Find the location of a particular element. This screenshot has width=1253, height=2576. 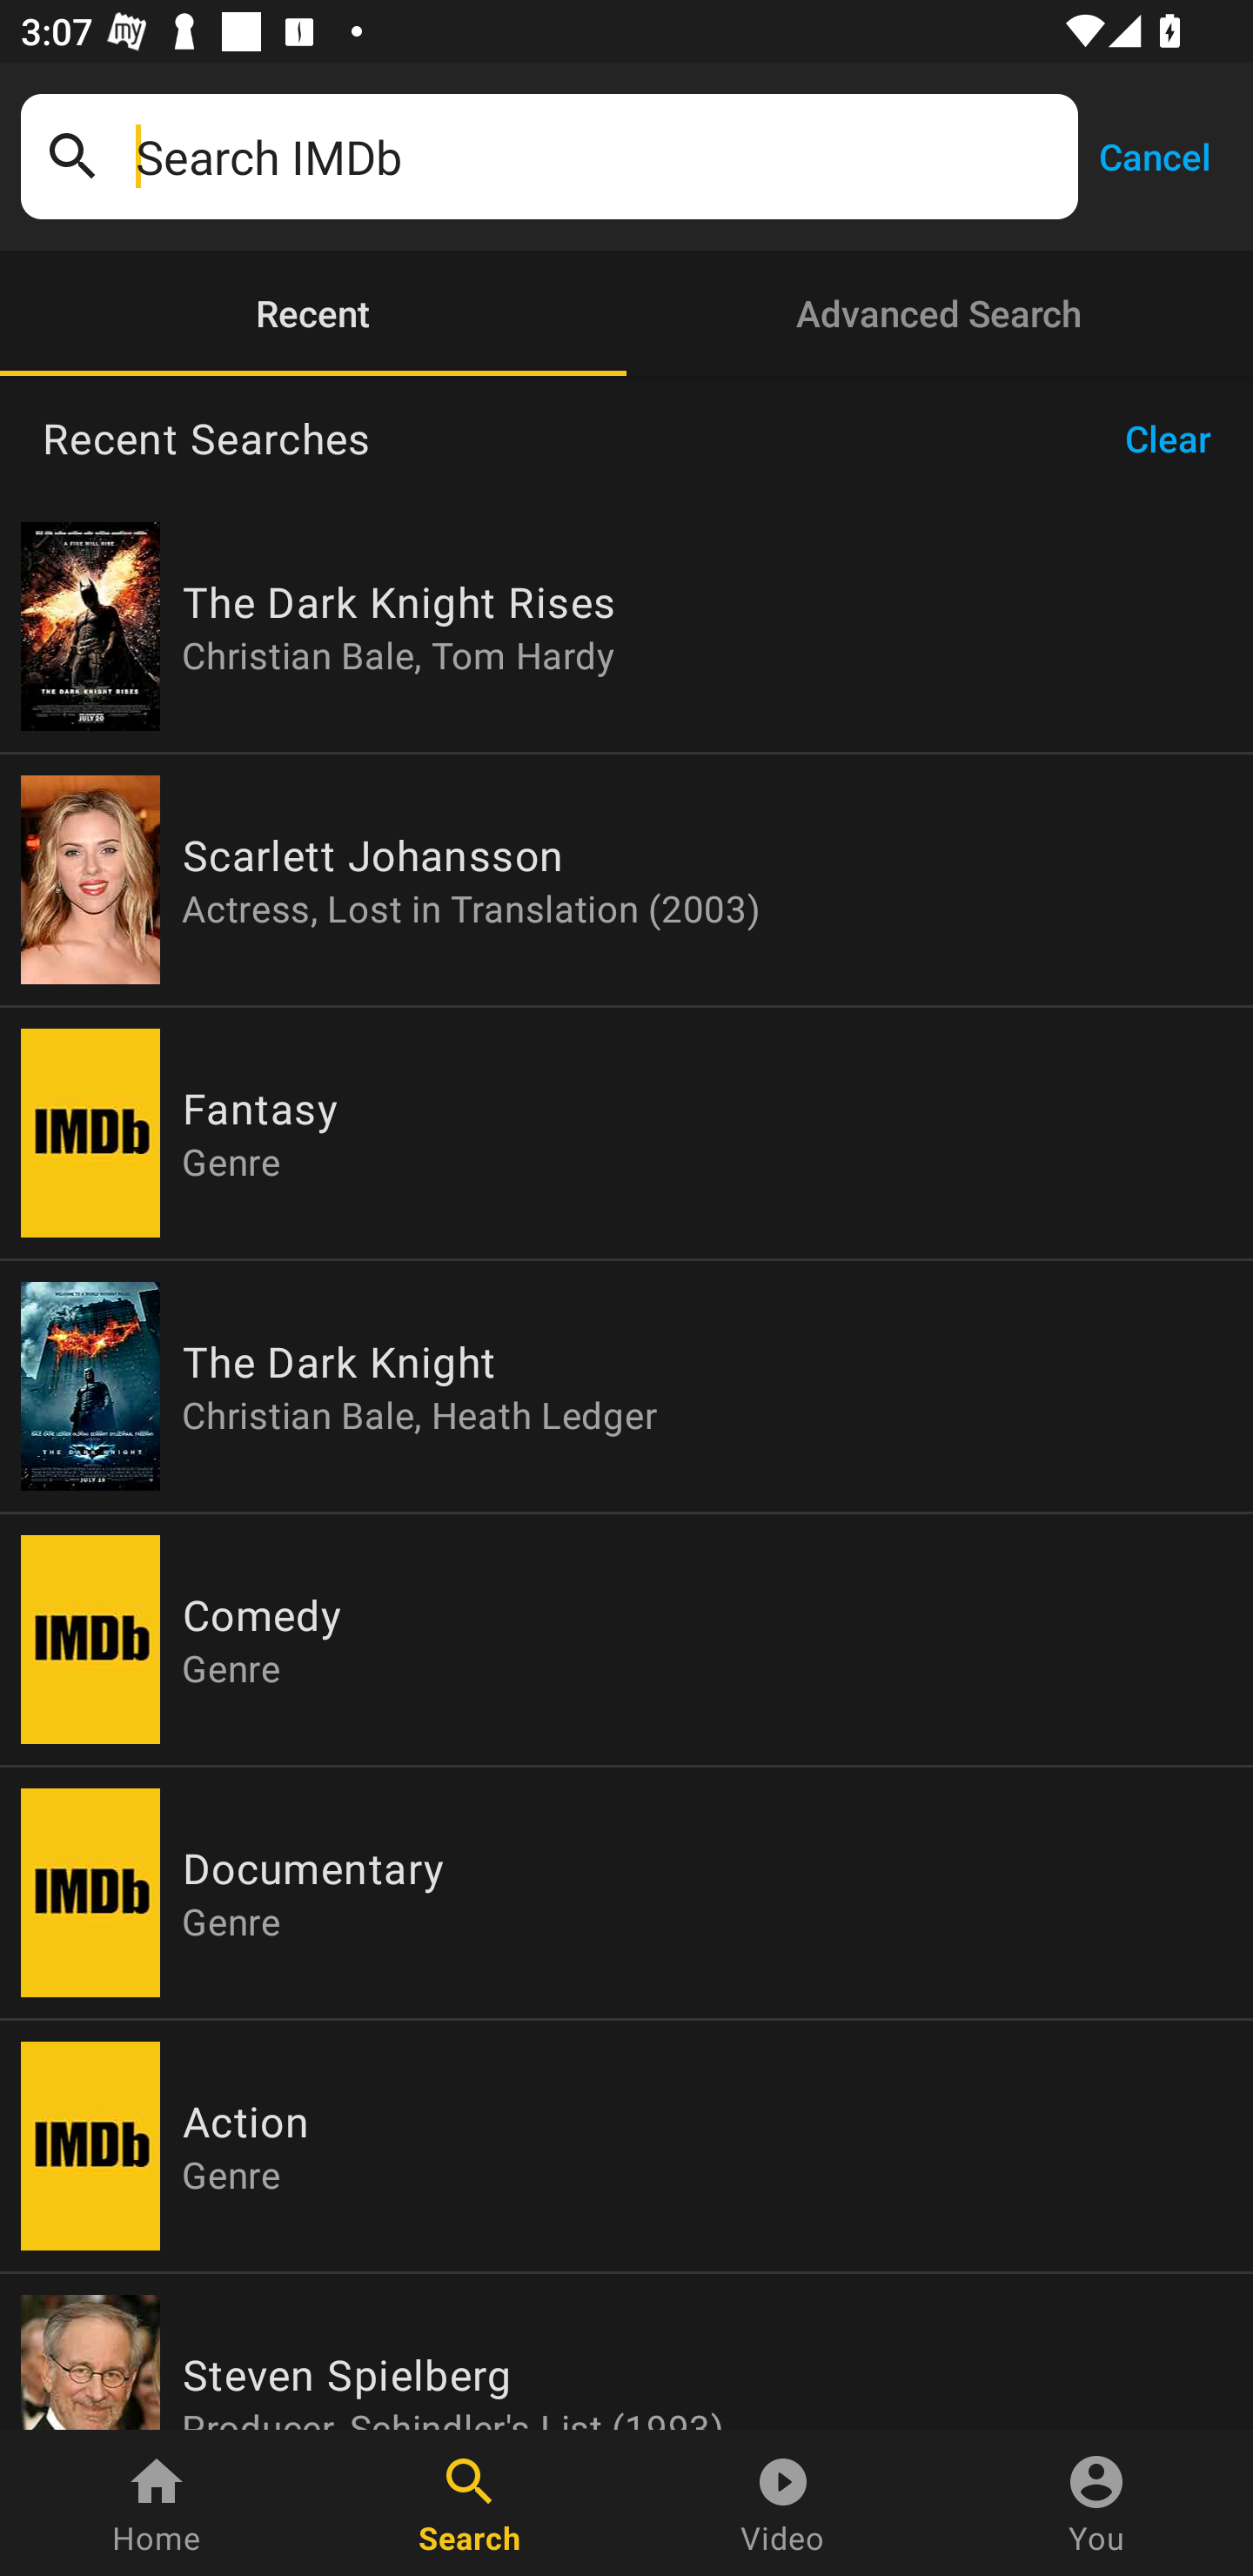

Advanced Search is located at coordinates (940, 313).